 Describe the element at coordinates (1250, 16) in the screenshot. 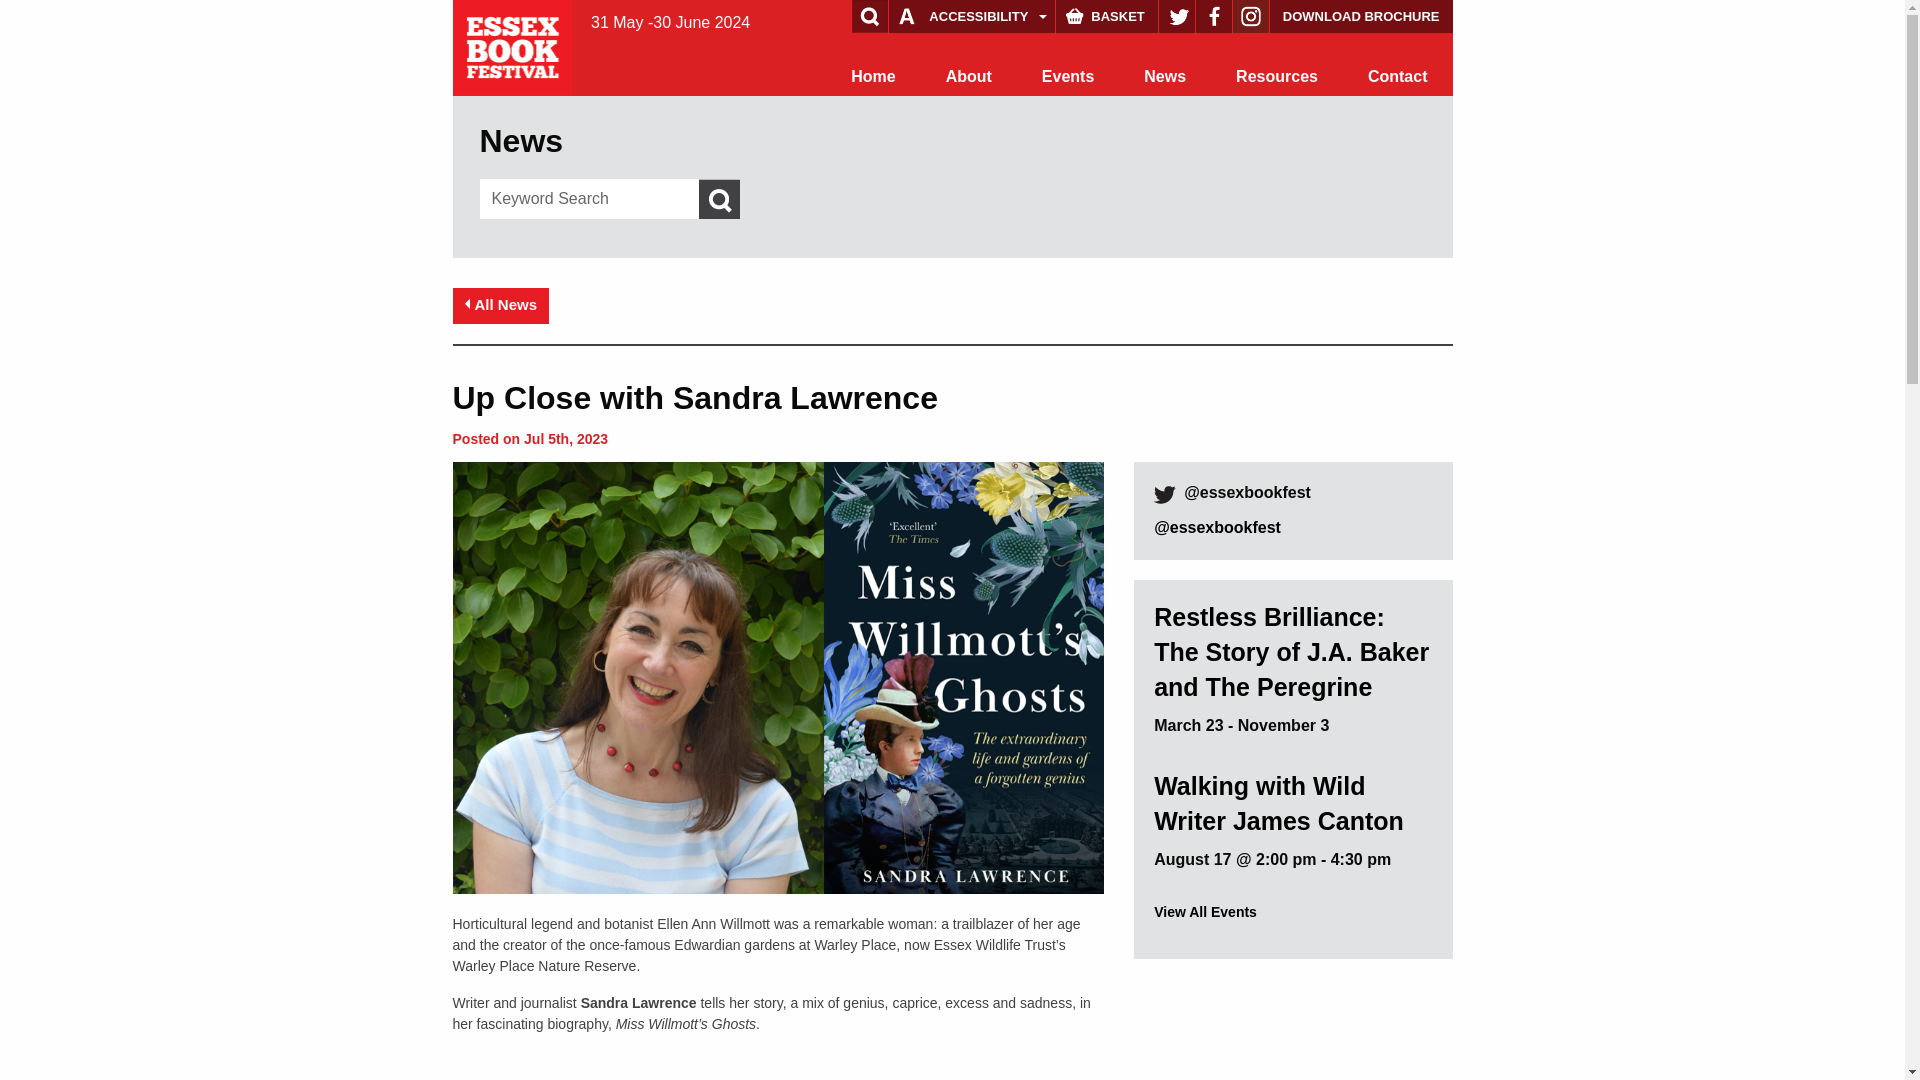

I see `Instagram` at that location.